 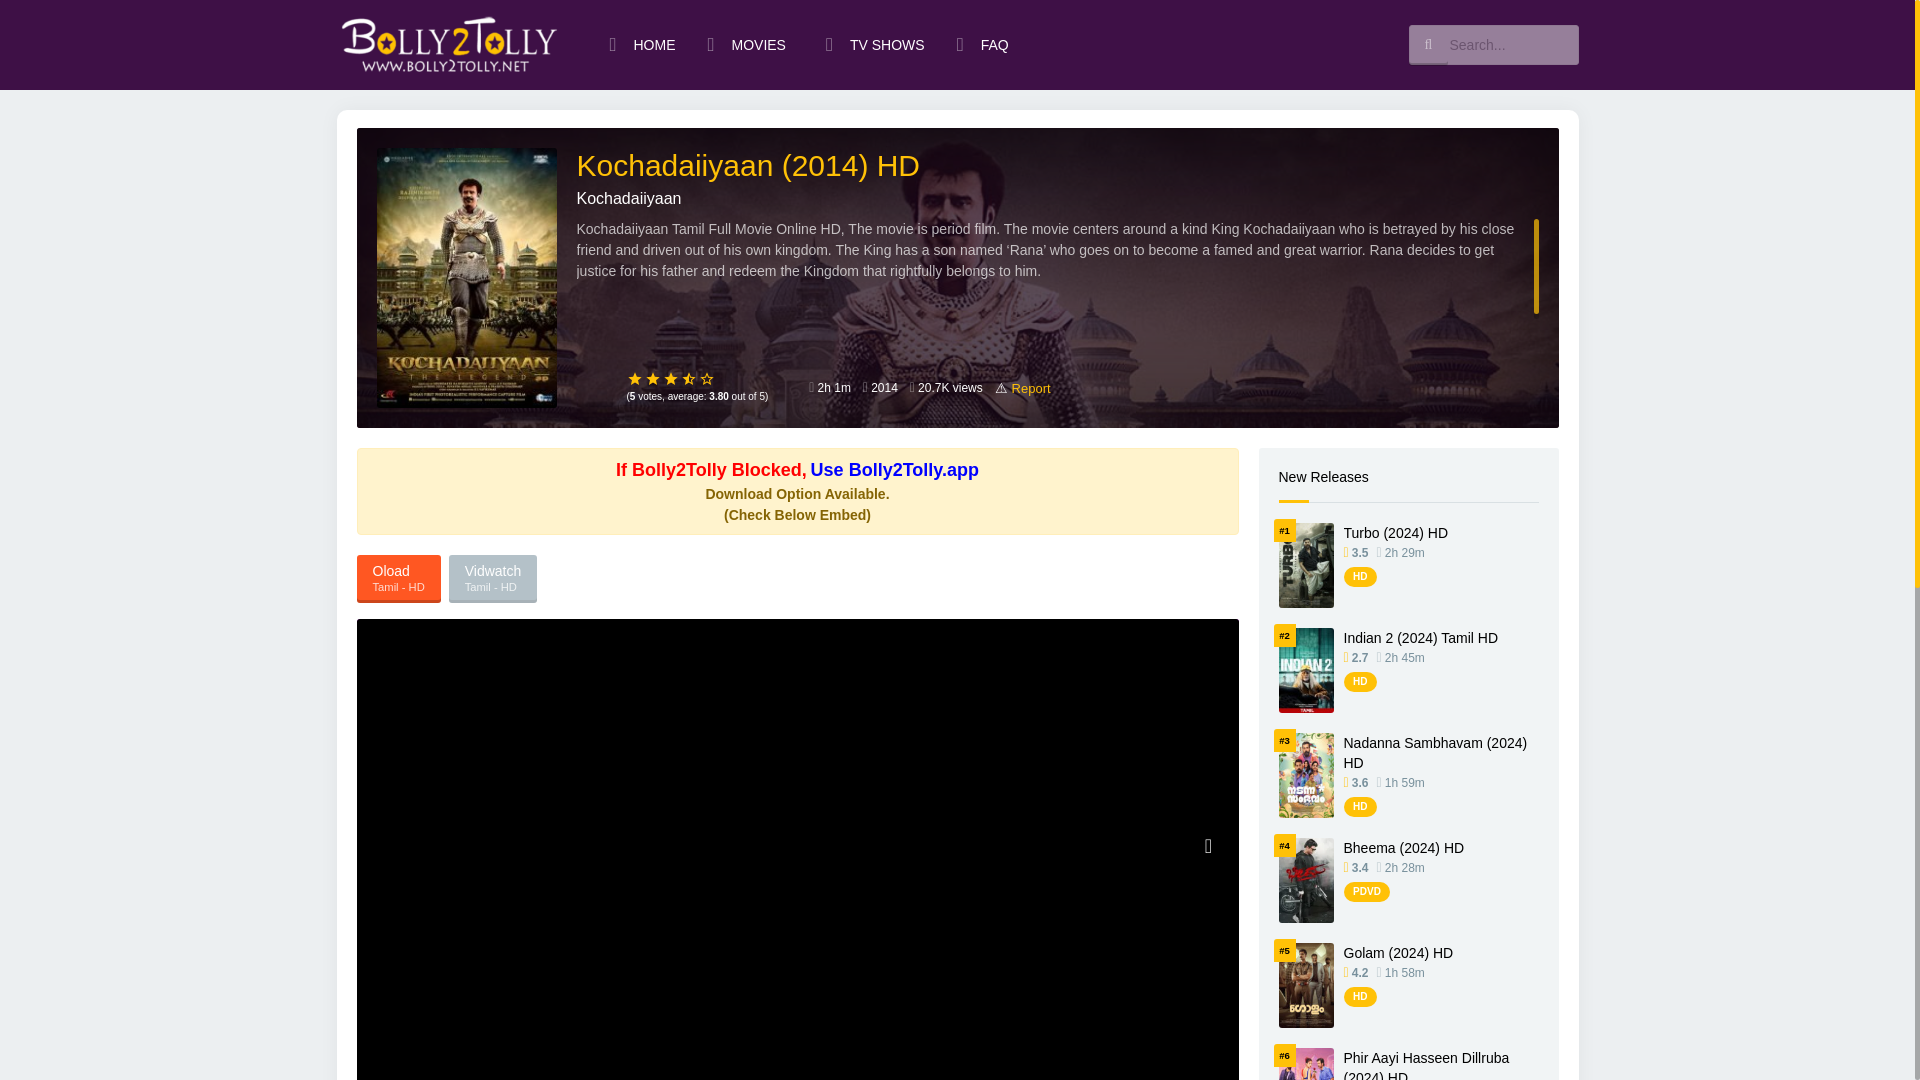 I want to click on 2 Stars, so click(x=652, y=378).